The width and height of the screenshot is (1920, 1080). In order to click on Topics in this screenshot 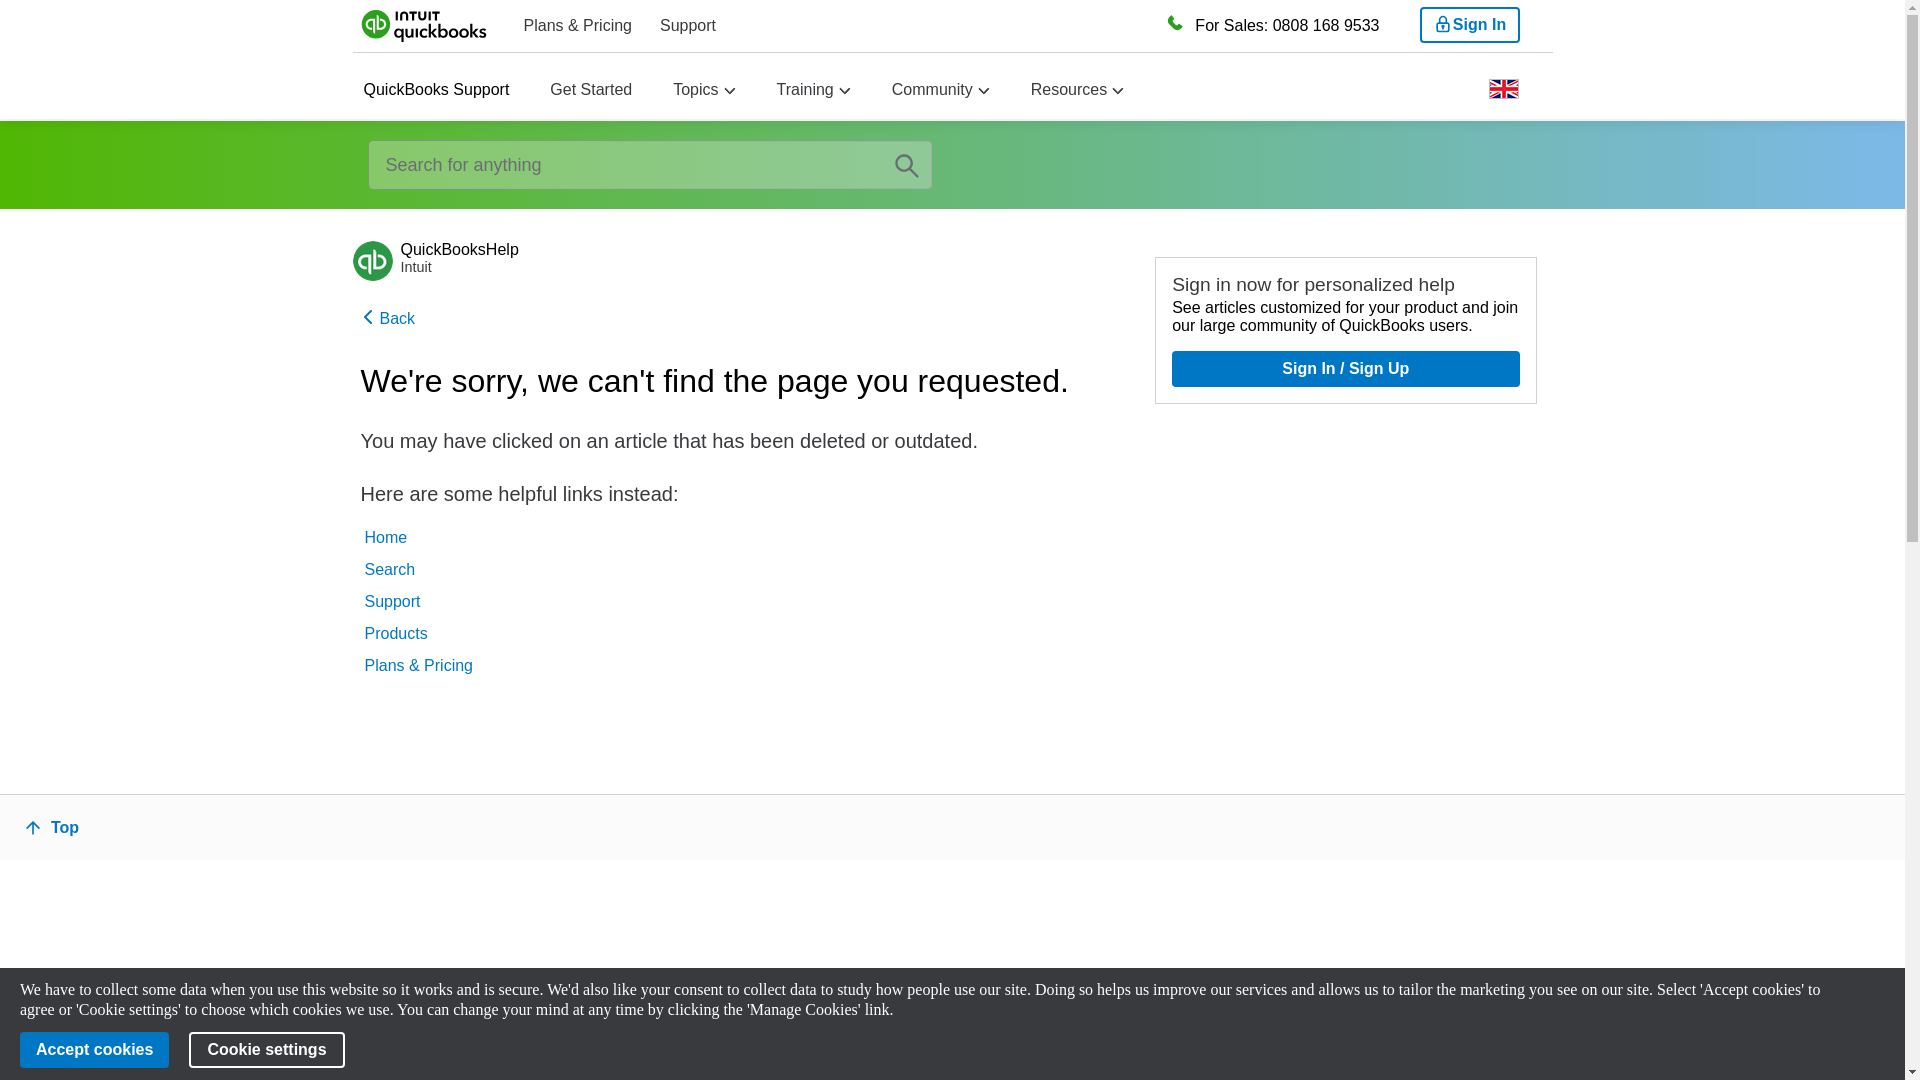, I will do `click(696, 90)`.